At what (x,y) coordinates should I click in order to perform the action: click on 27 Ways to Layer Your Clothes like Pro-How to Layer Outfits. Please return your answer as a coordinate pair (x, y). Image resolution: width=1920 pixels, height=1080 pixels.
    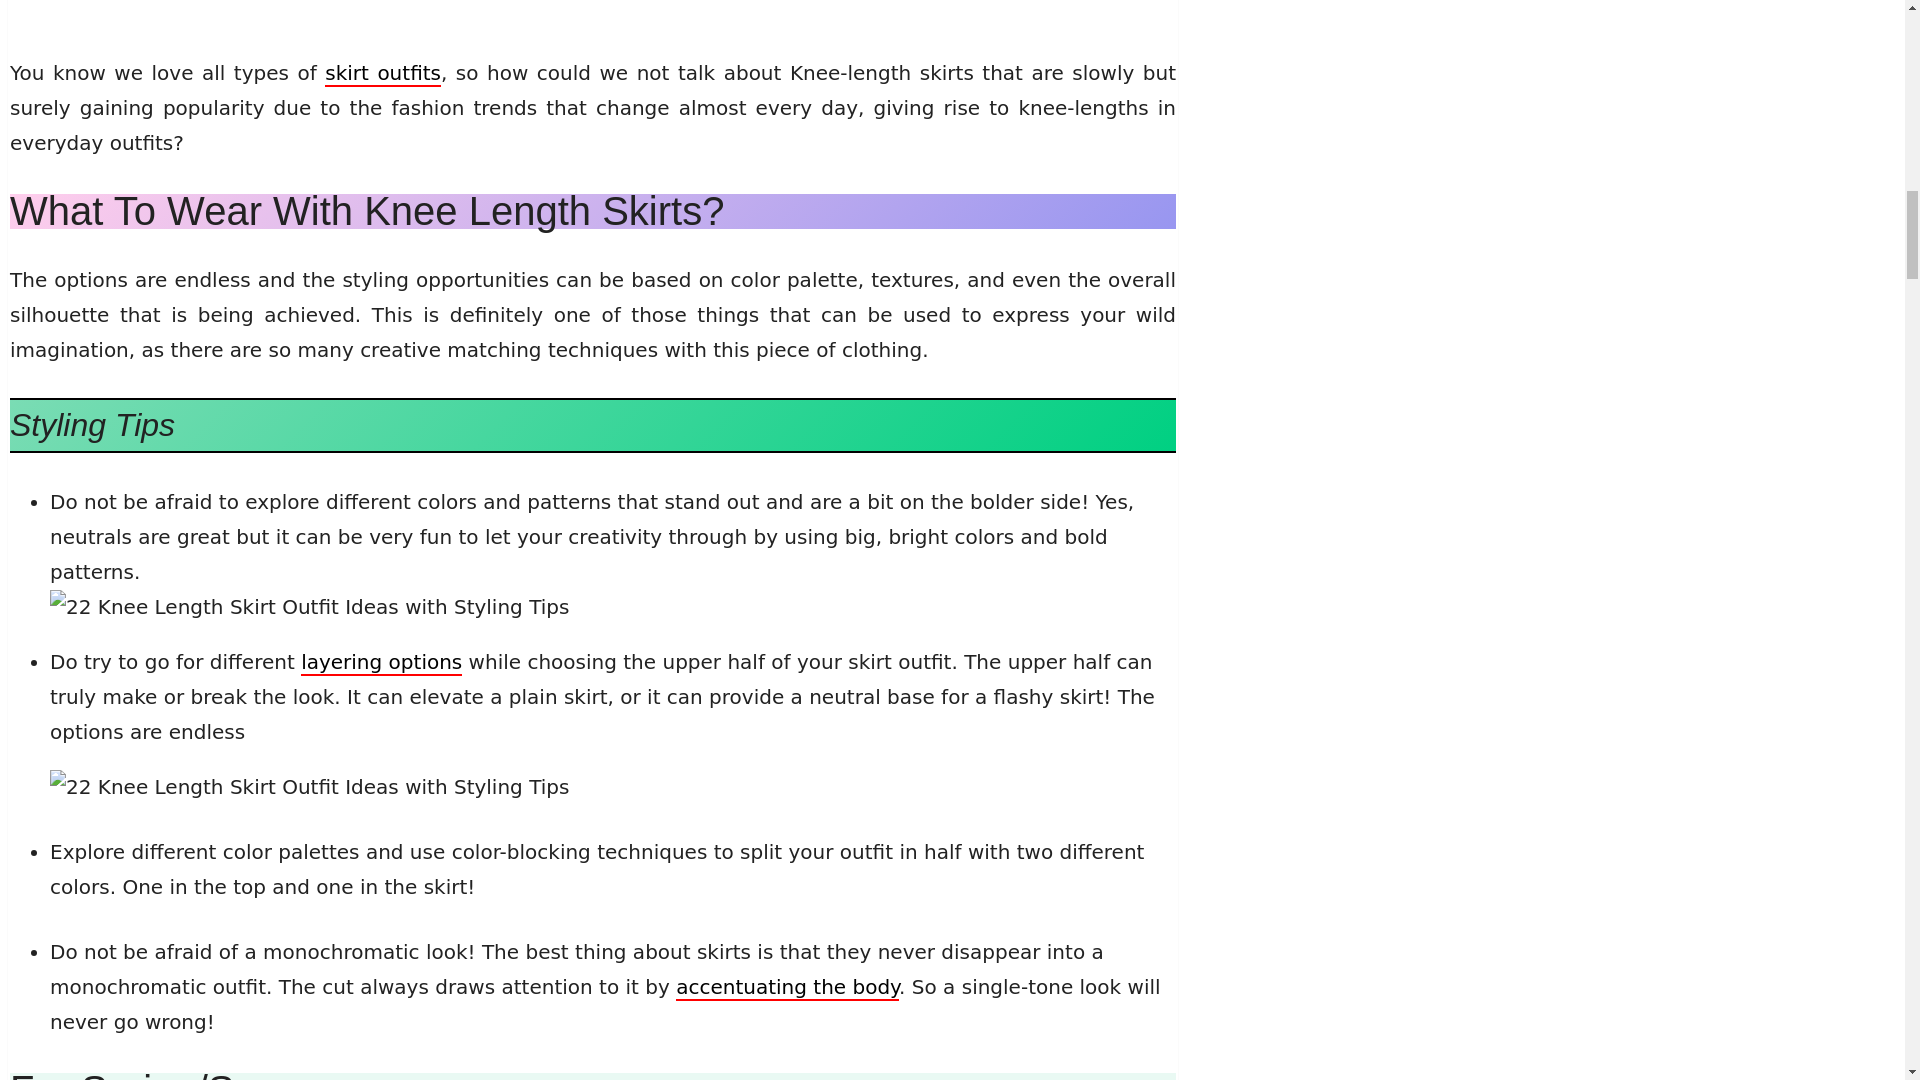
    Looking at the image, I should click on (382, 663).